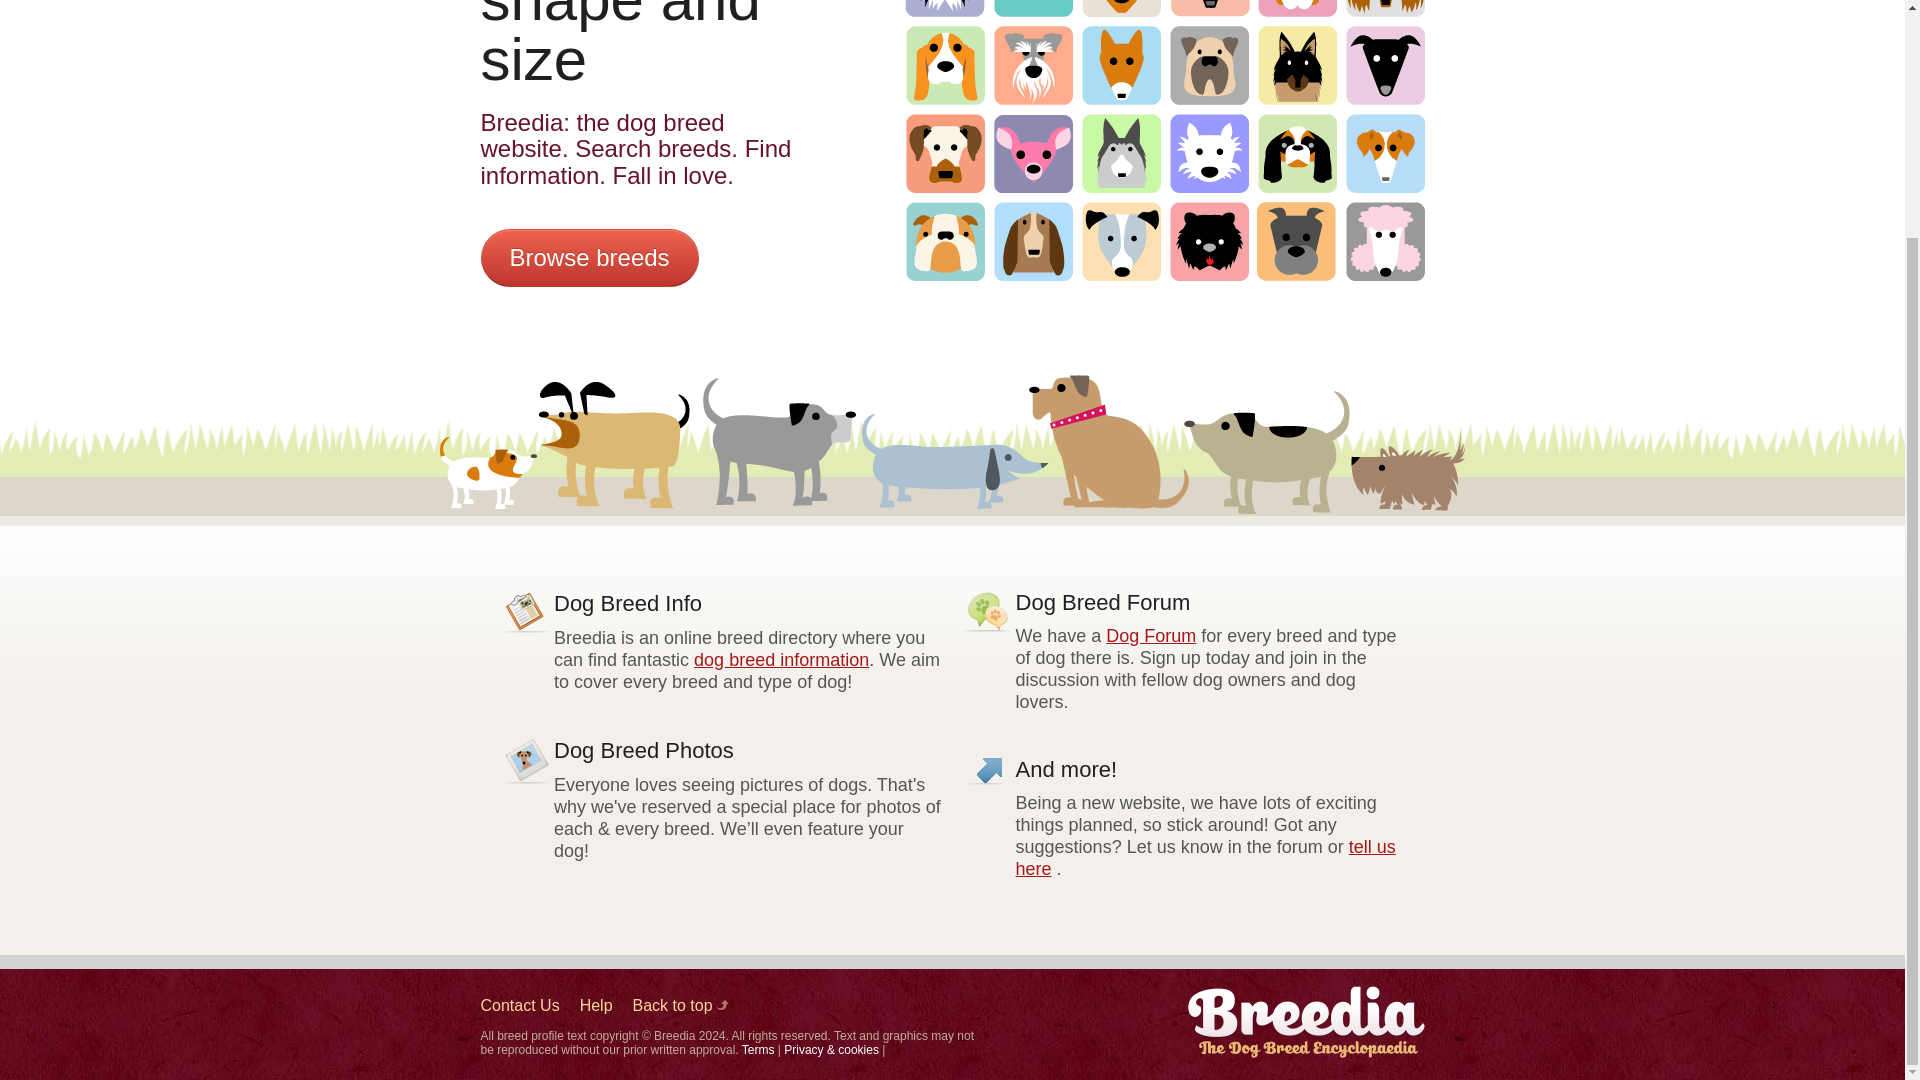 This screenshot has width=1920, height=1080. What do you see at coordinates (781, 660) in the screenshot?
I see `dog breed information` at bounding box center [781, 660].